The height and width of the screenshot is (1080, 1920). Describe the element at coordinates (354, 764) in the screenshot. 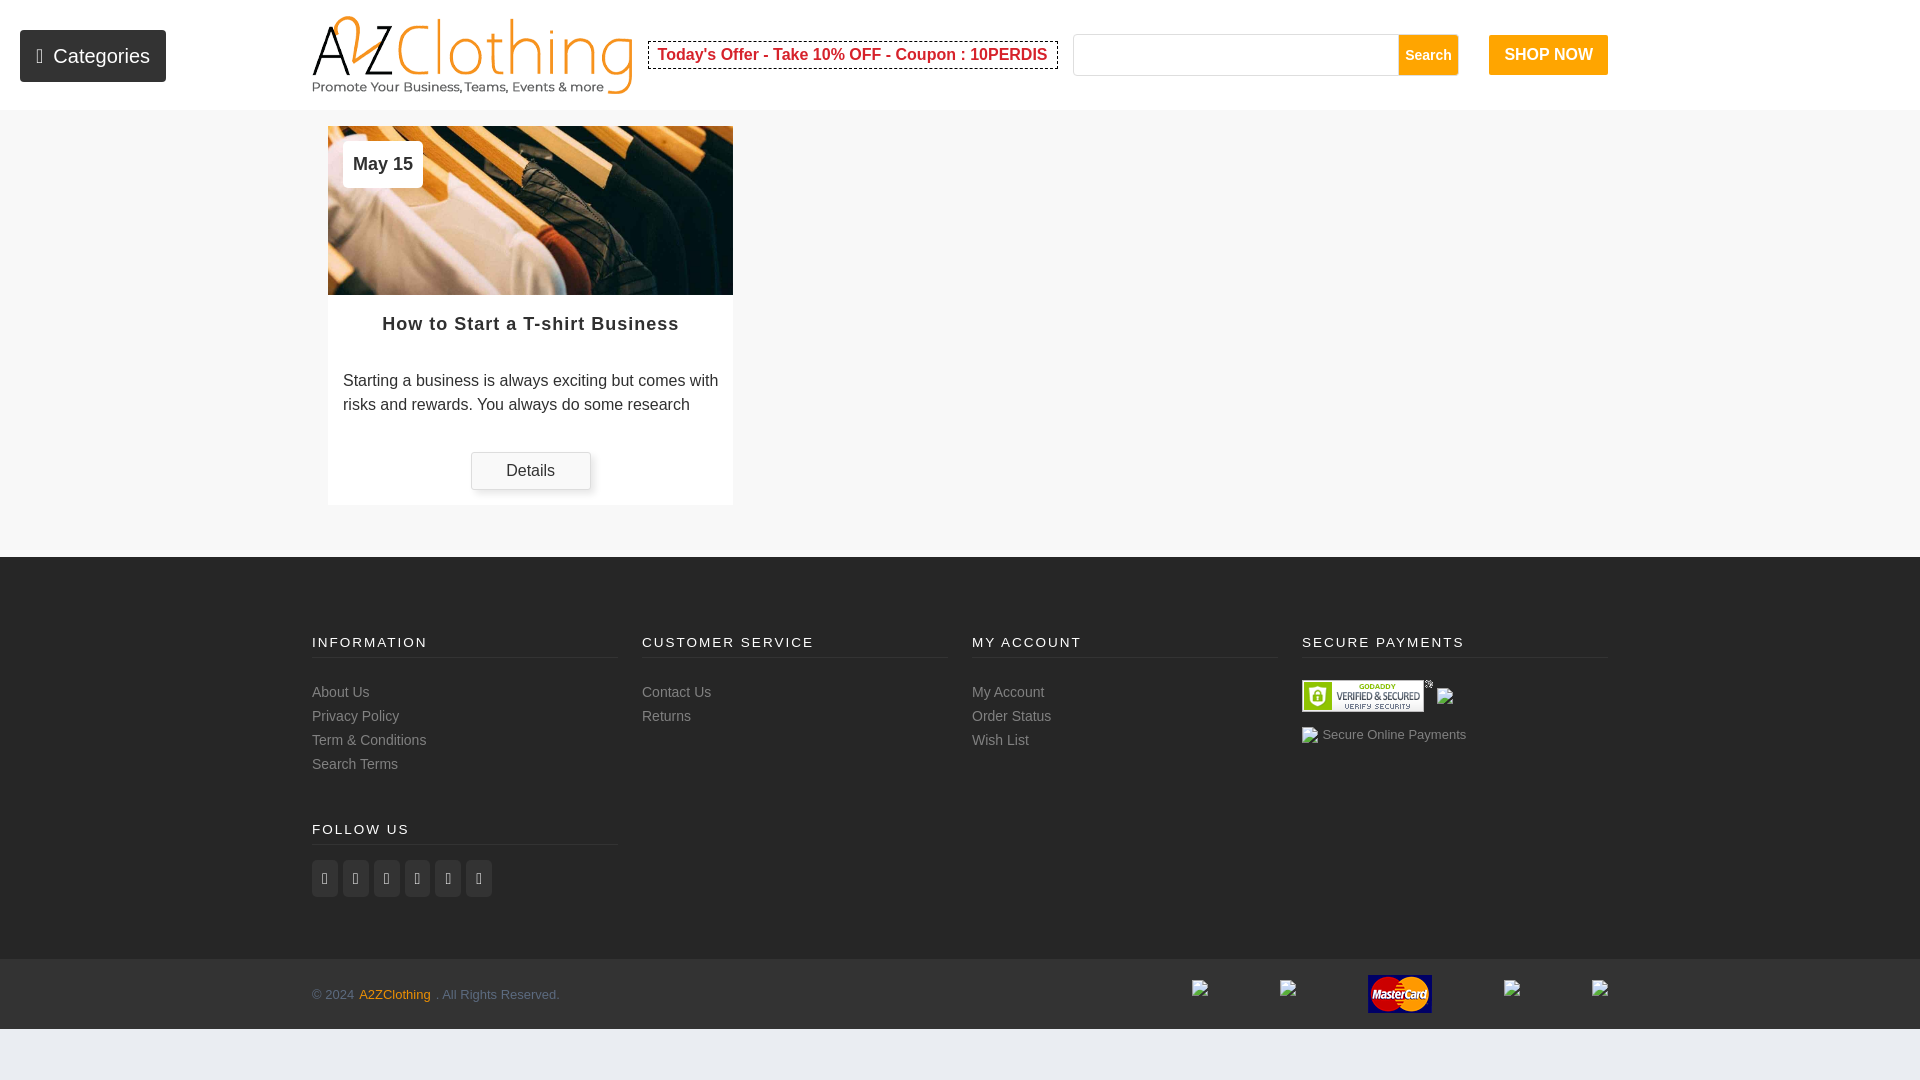

I see `Search Terms` at that location.